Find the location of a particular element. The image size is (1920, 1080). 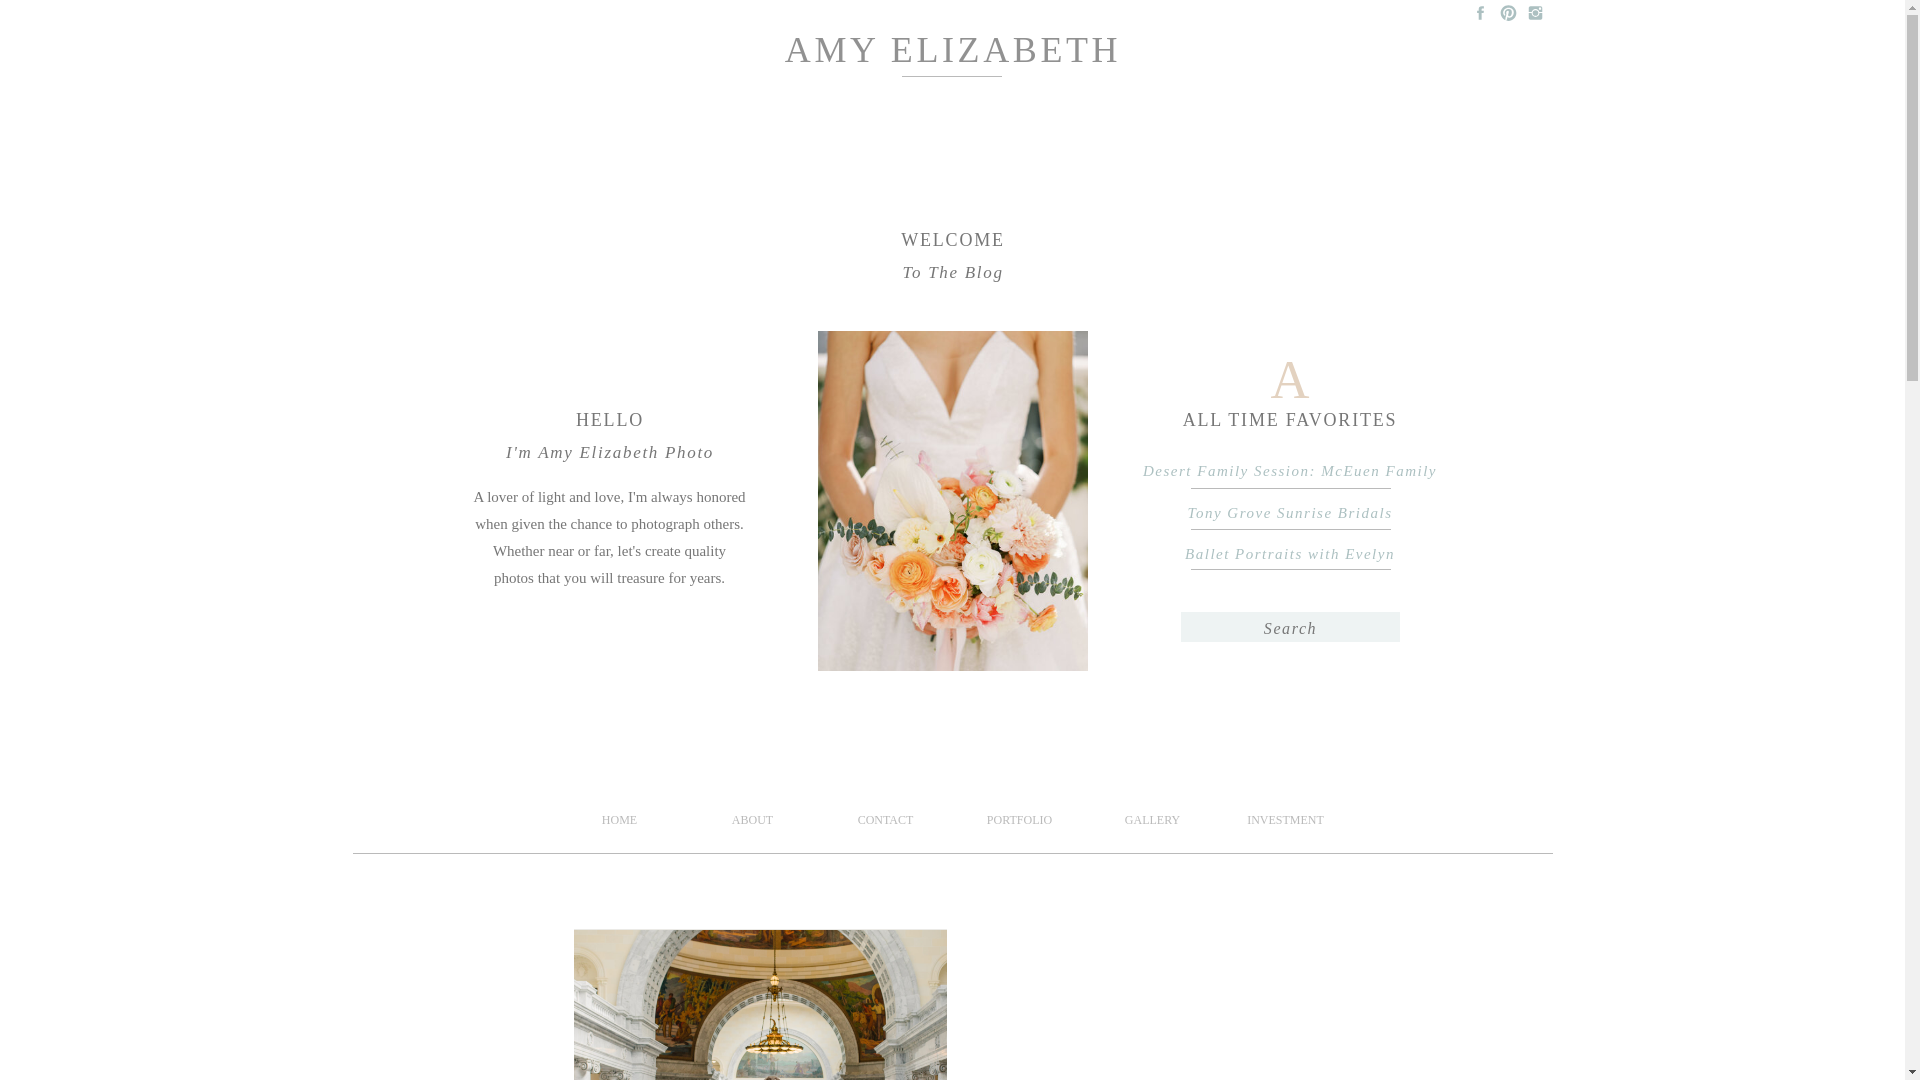

CONTACT is located at coordinates (884, 826).